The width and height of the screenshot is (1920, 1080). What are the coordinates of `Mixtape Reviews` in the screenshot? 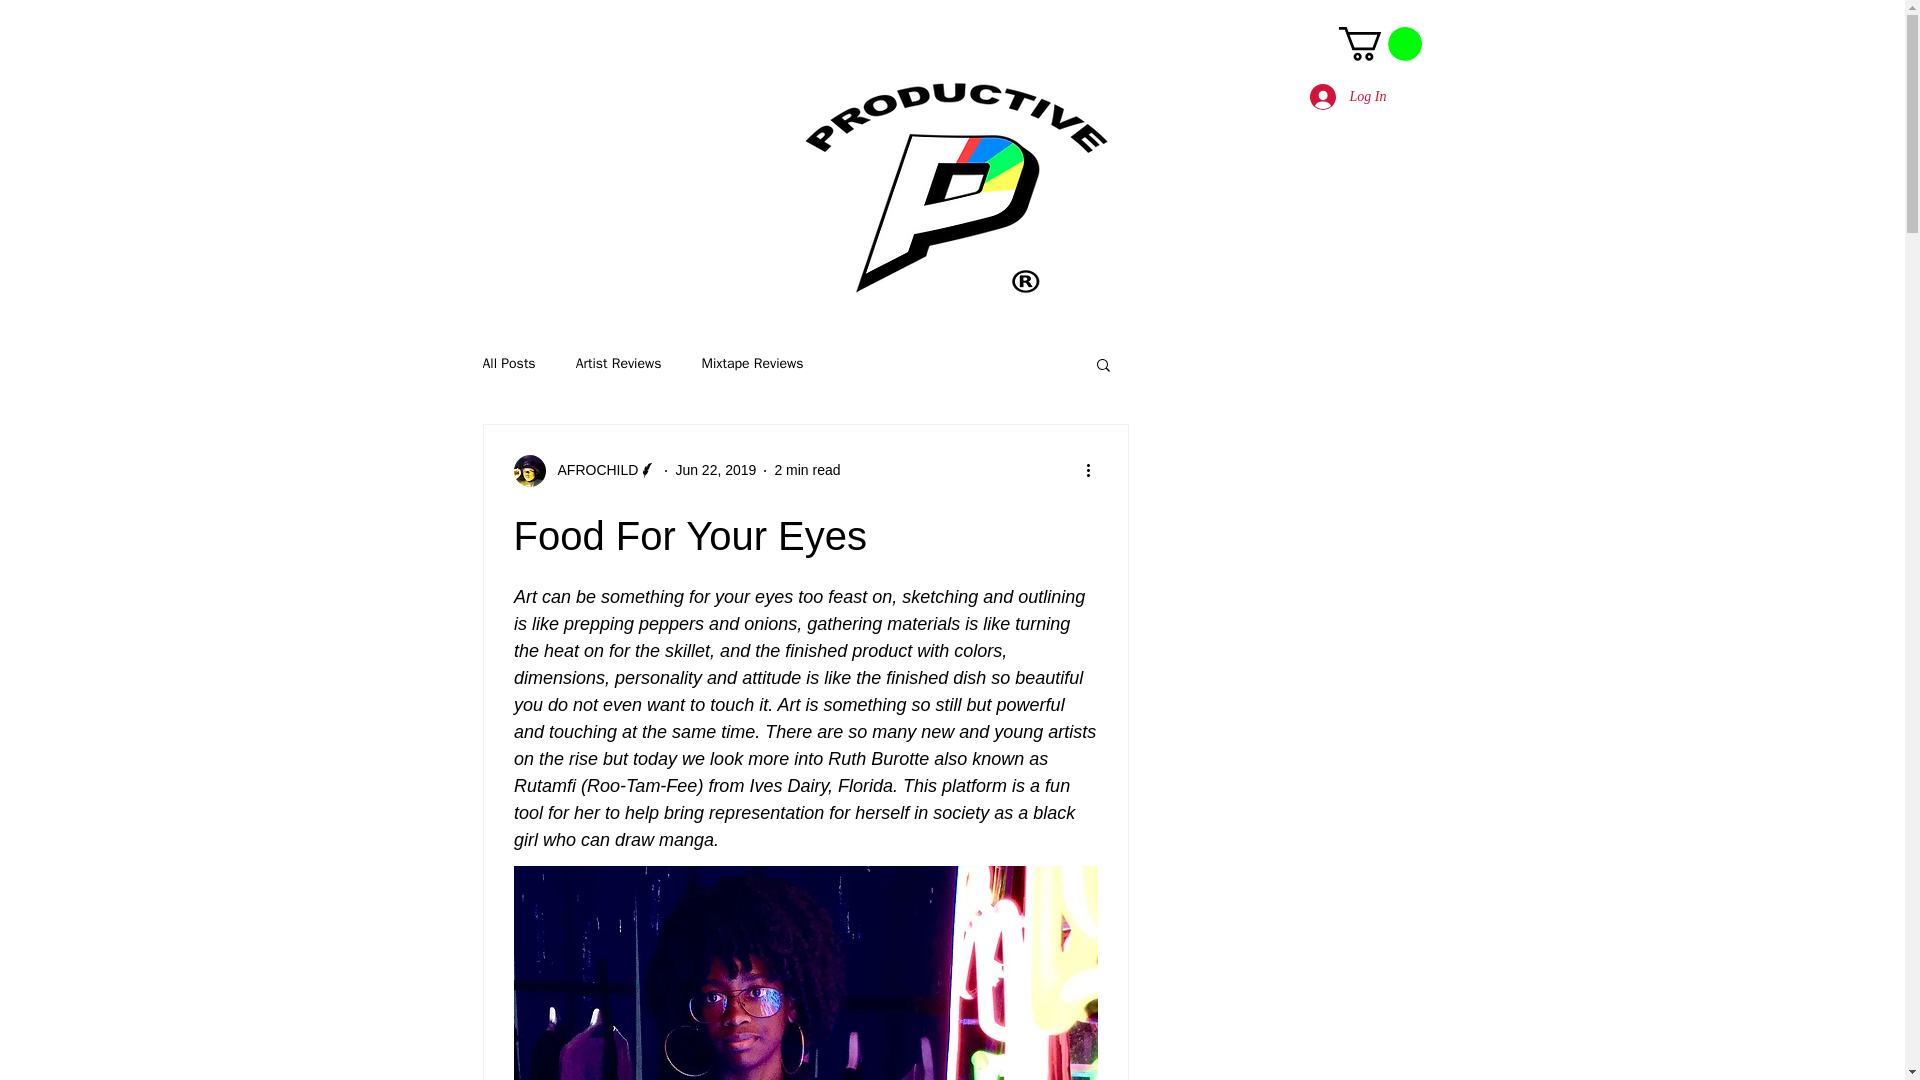 It's located at (751, 364).